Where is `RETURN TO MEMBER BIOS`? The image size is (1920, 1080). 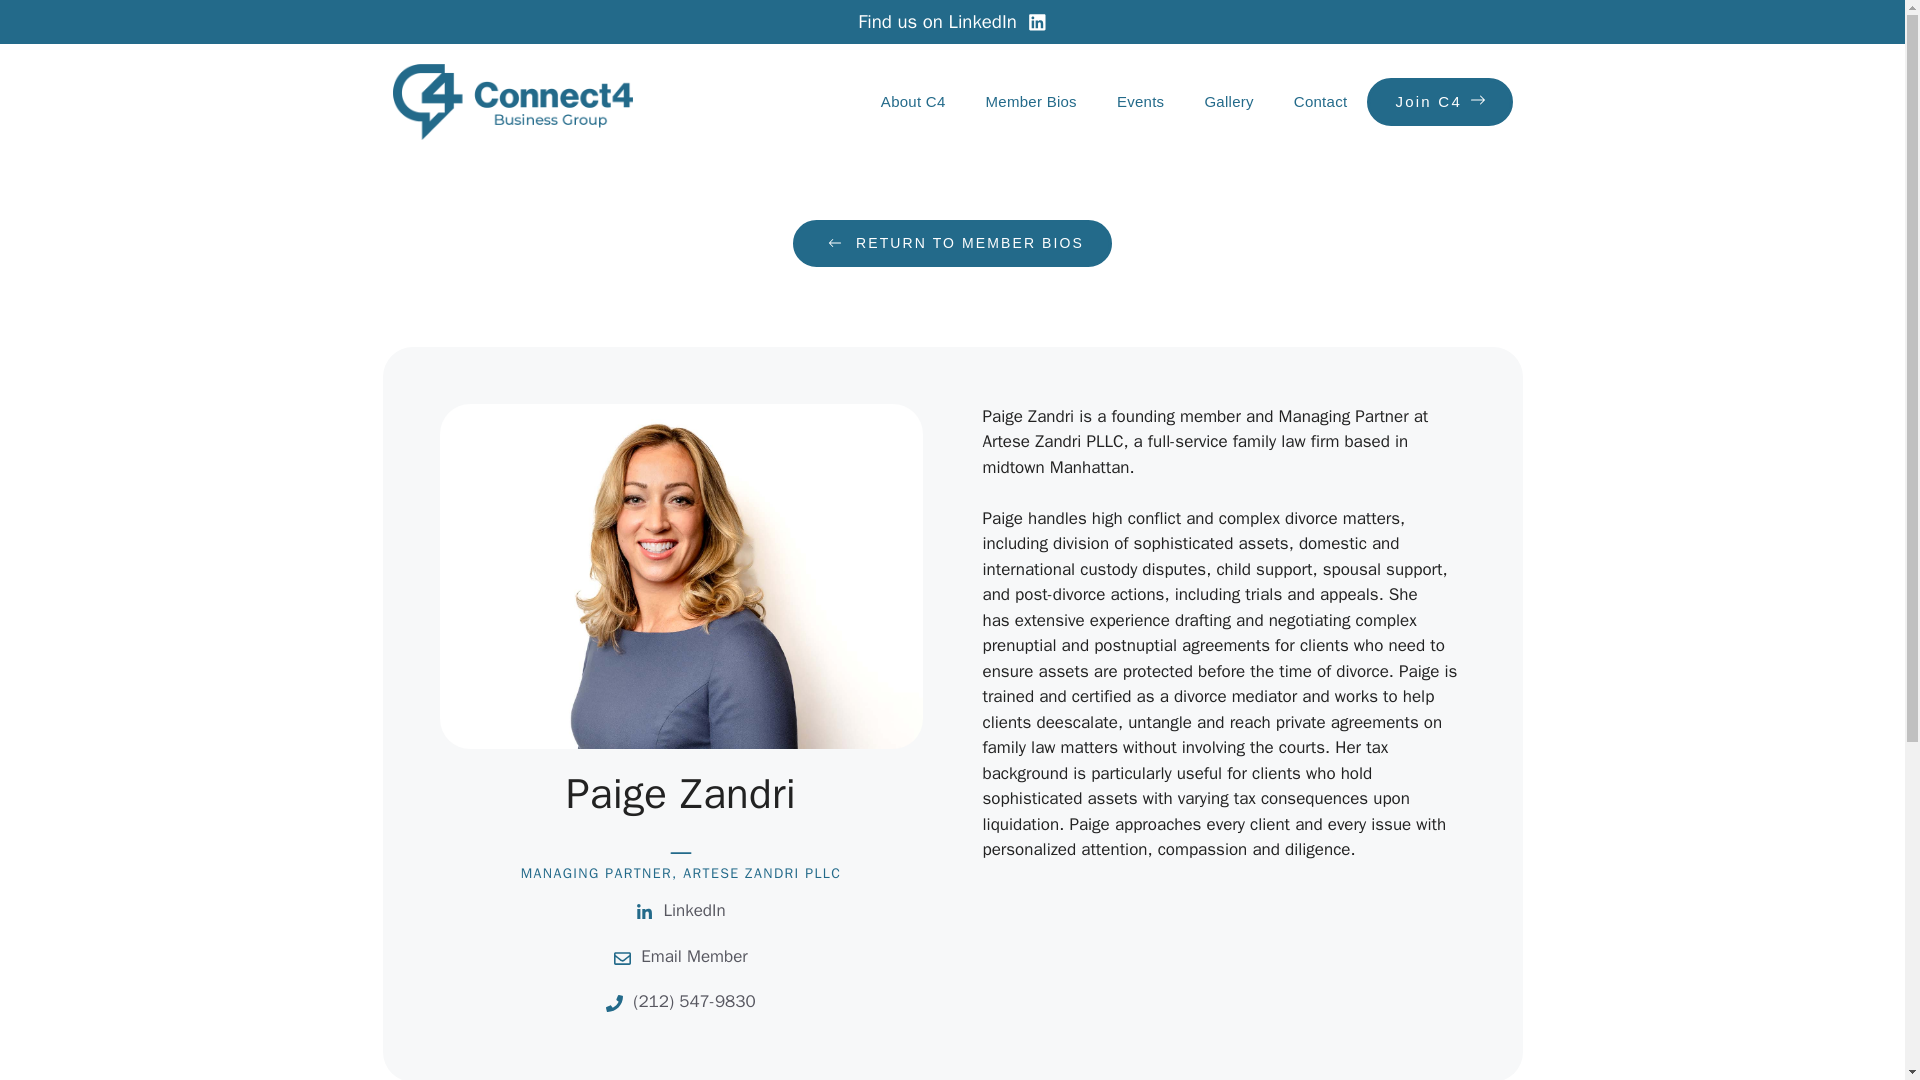
RETURN TO MEMBER BIOS is located at coordinates (952, 243).